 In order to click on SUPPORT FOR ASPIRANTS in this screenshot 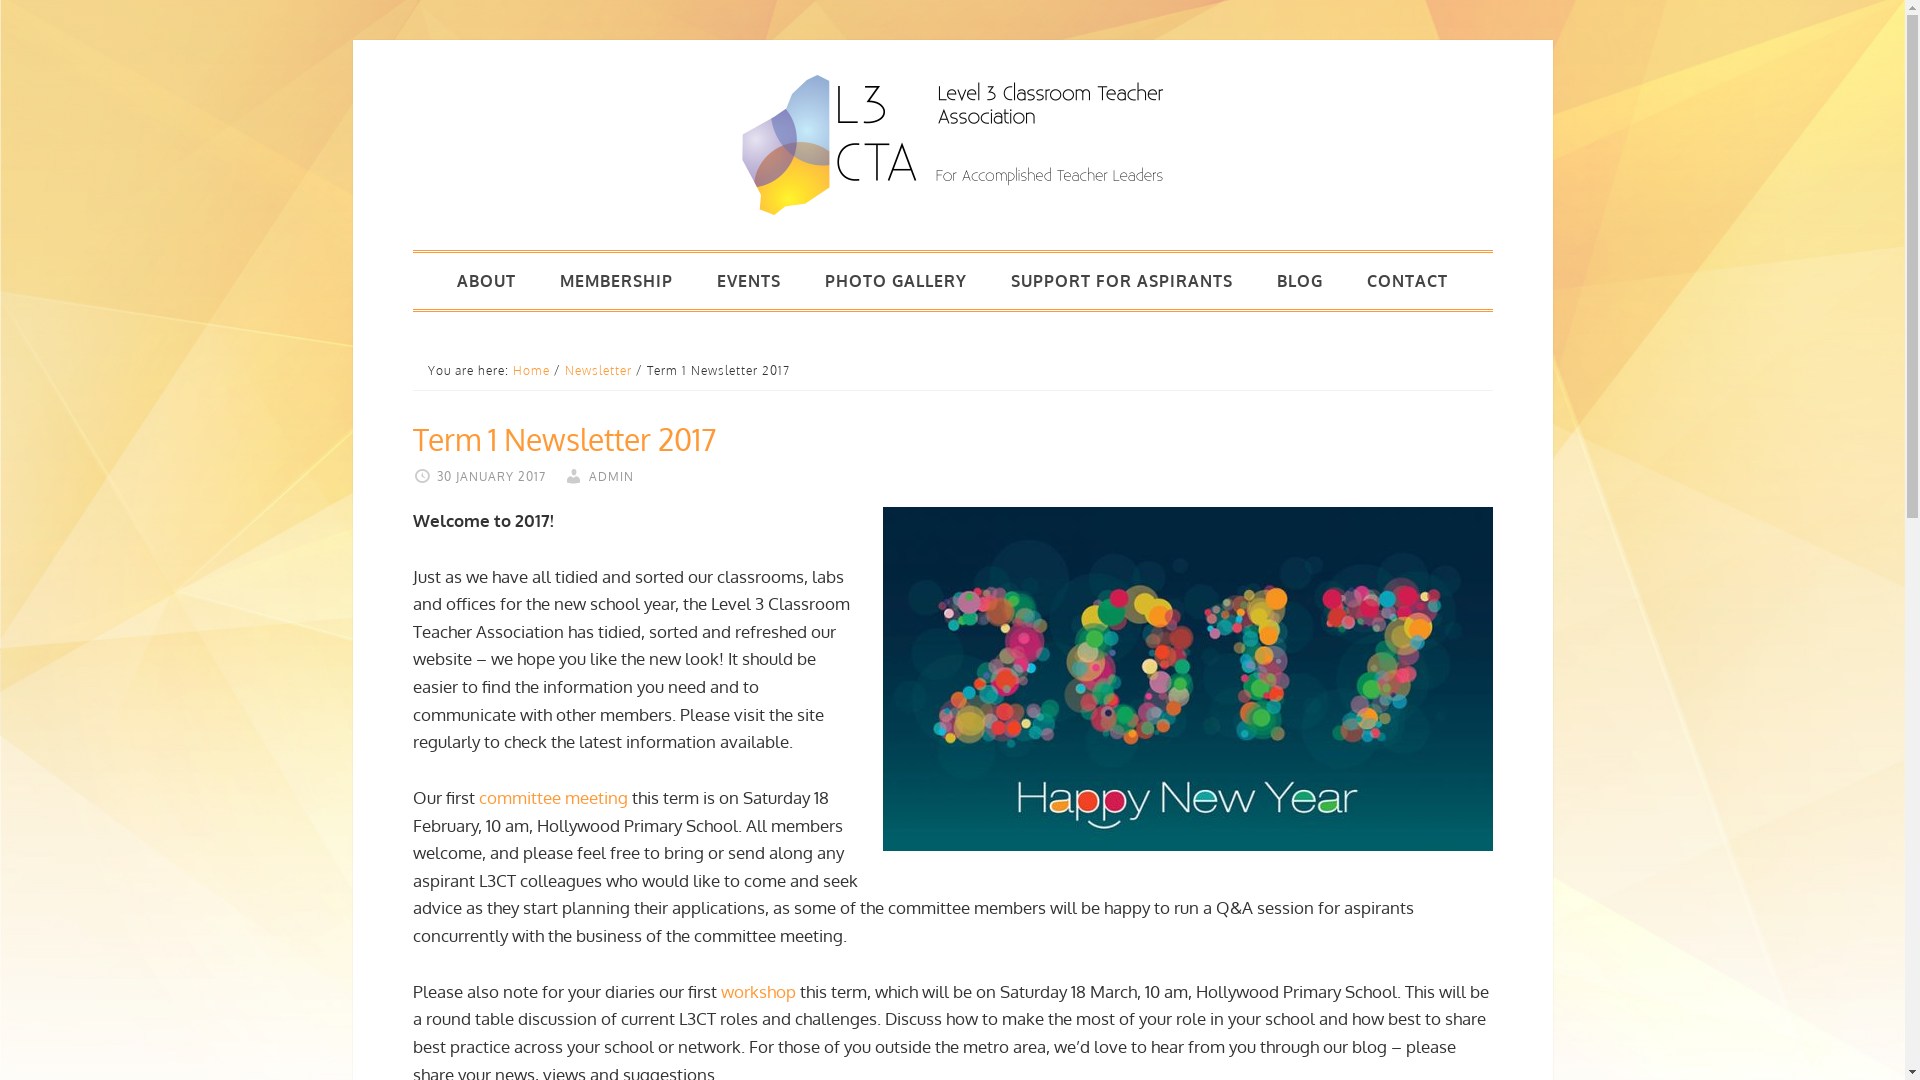, I will do `click(1122, 281)`.